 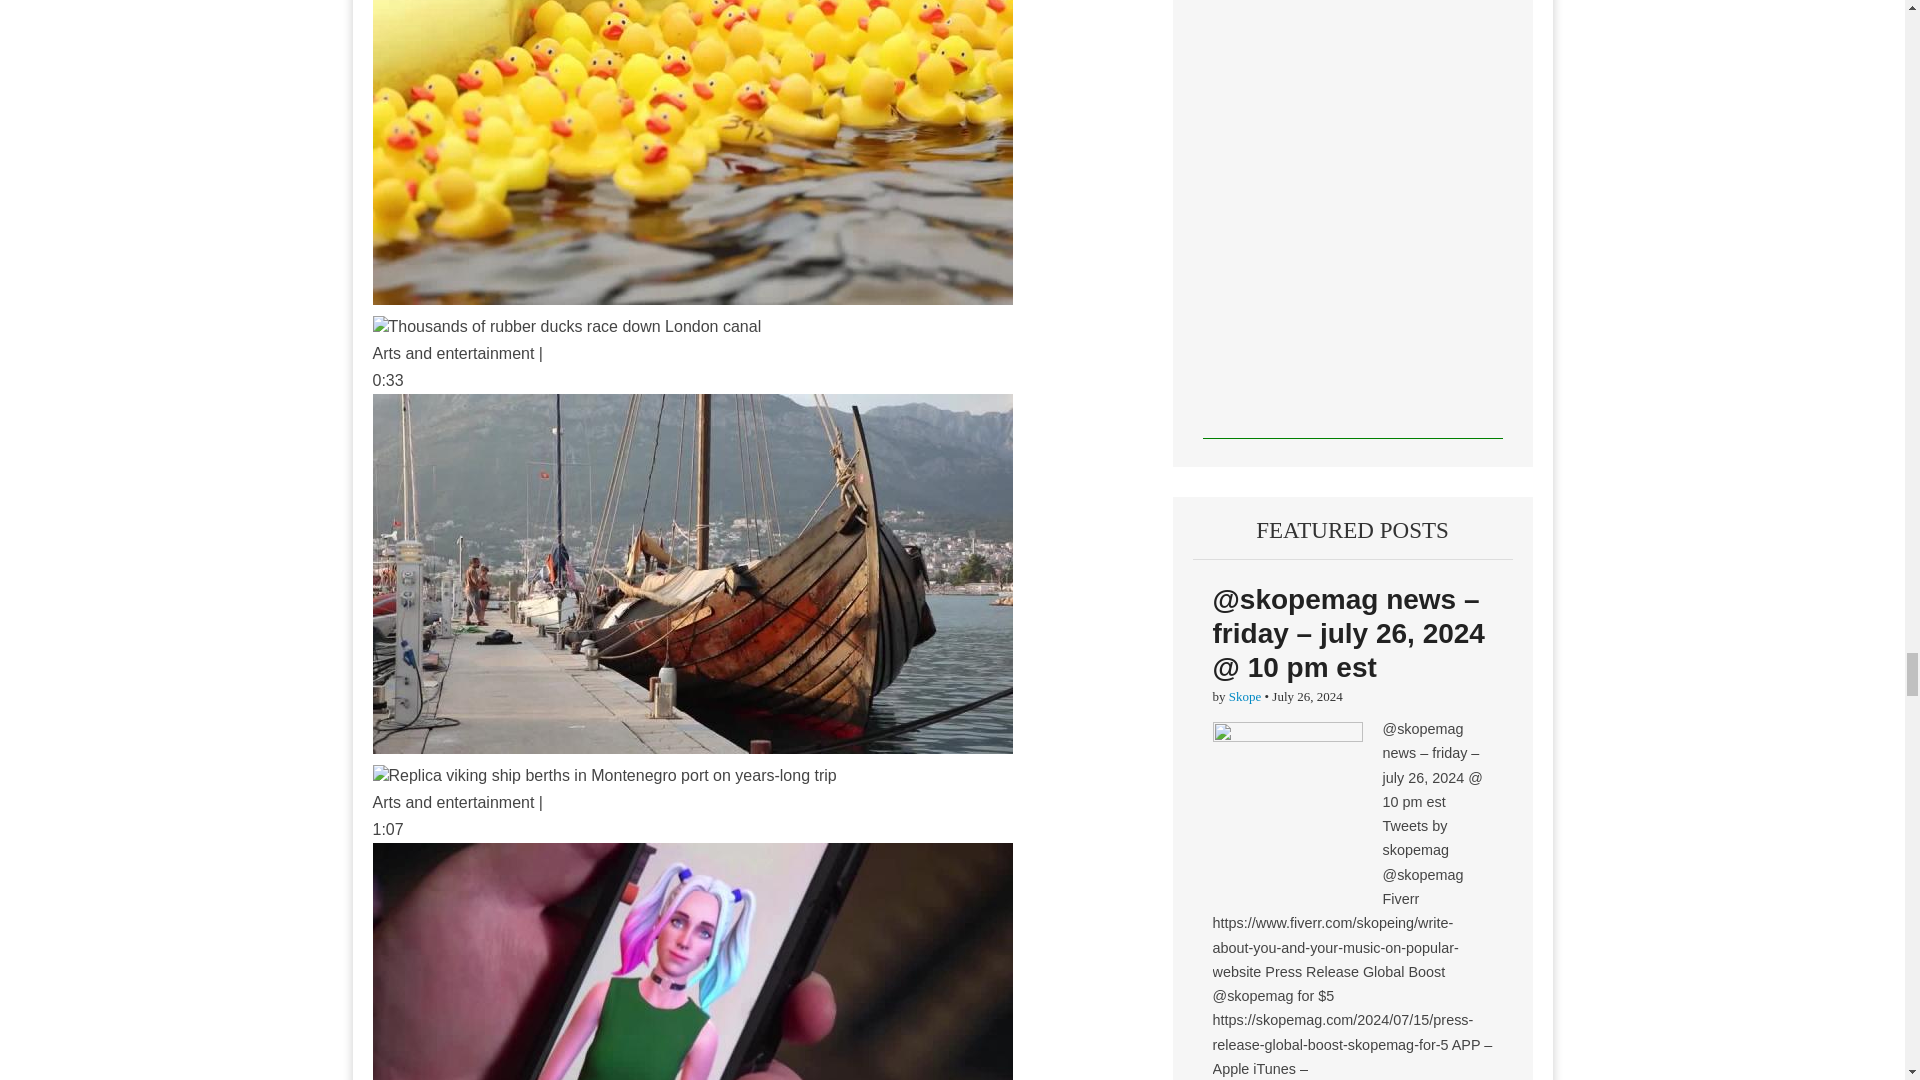 What do you see at coordinates (1244, 696) in the screenshot?
I see `Posts by Skope` at bounding box center [1244, 696].